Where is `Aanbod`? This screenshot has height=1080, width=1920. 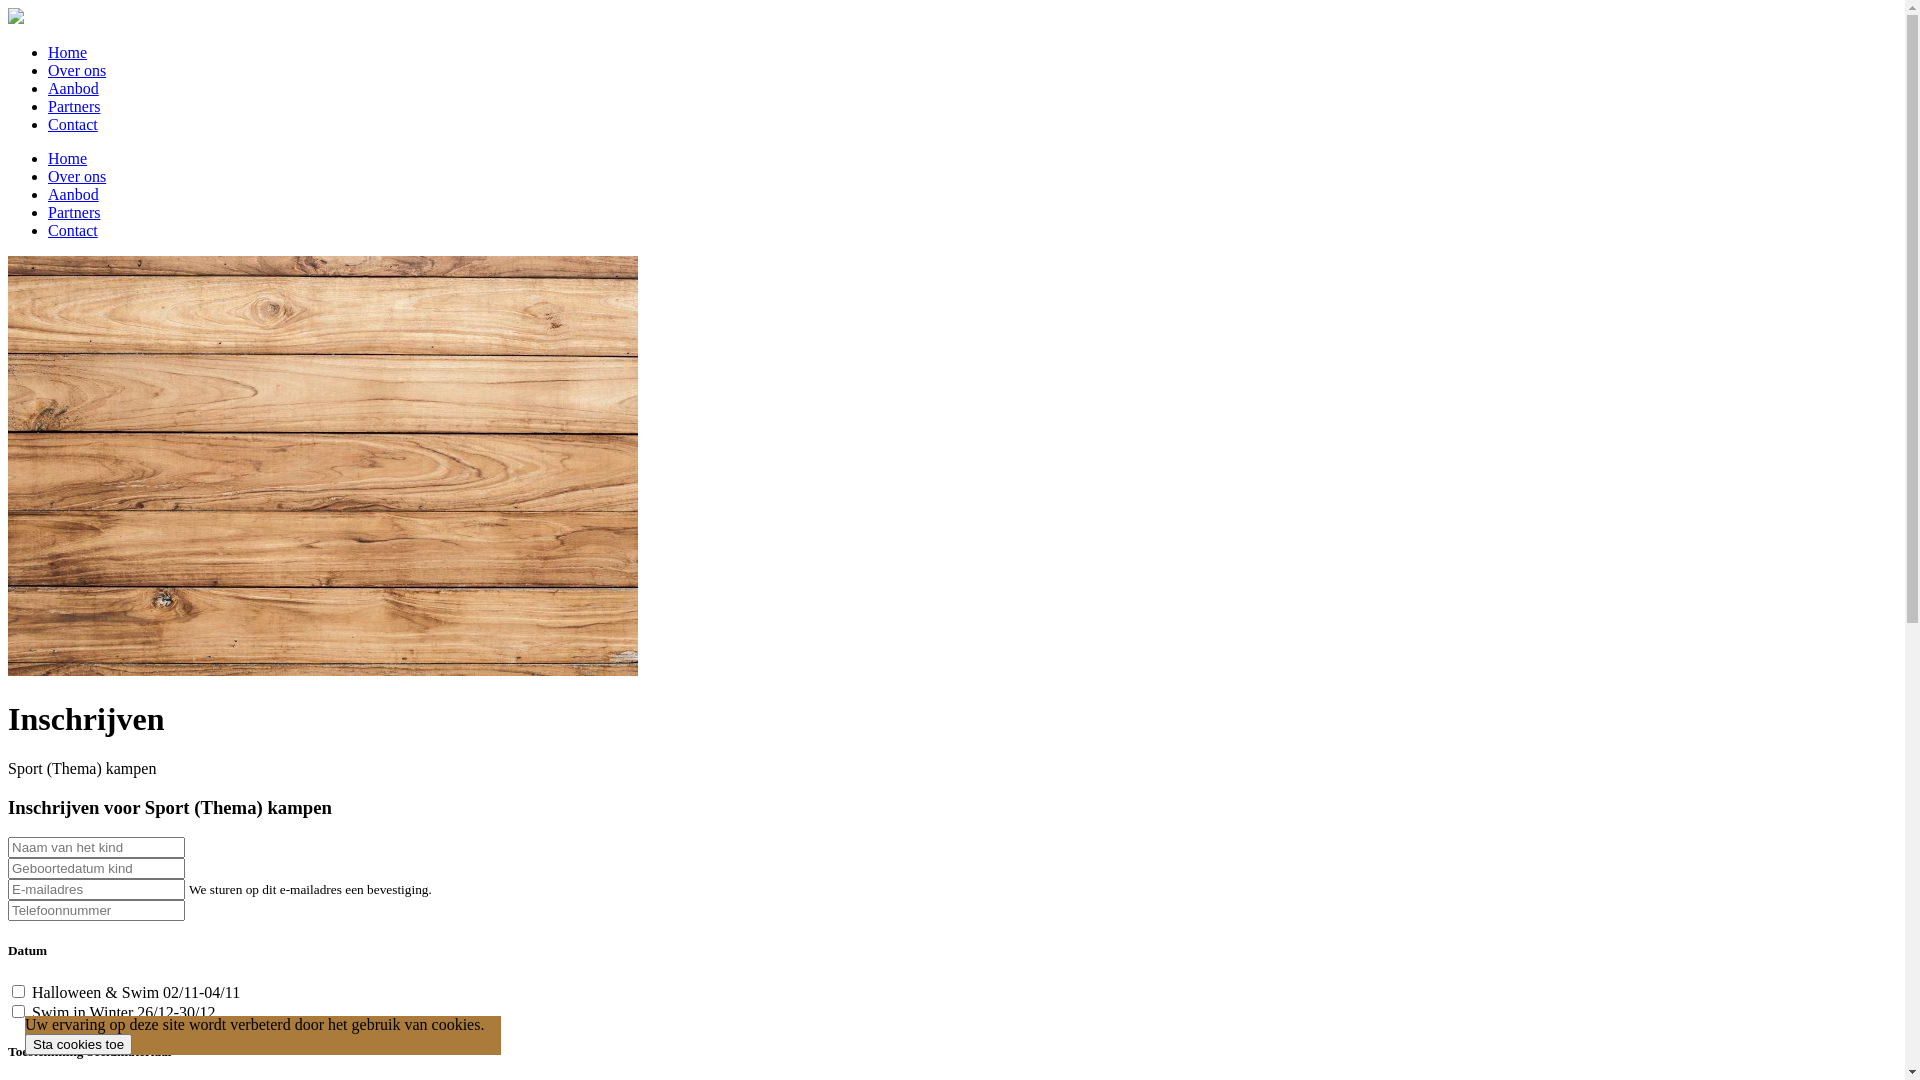
Aanbod is located at coordinates (74, 194).